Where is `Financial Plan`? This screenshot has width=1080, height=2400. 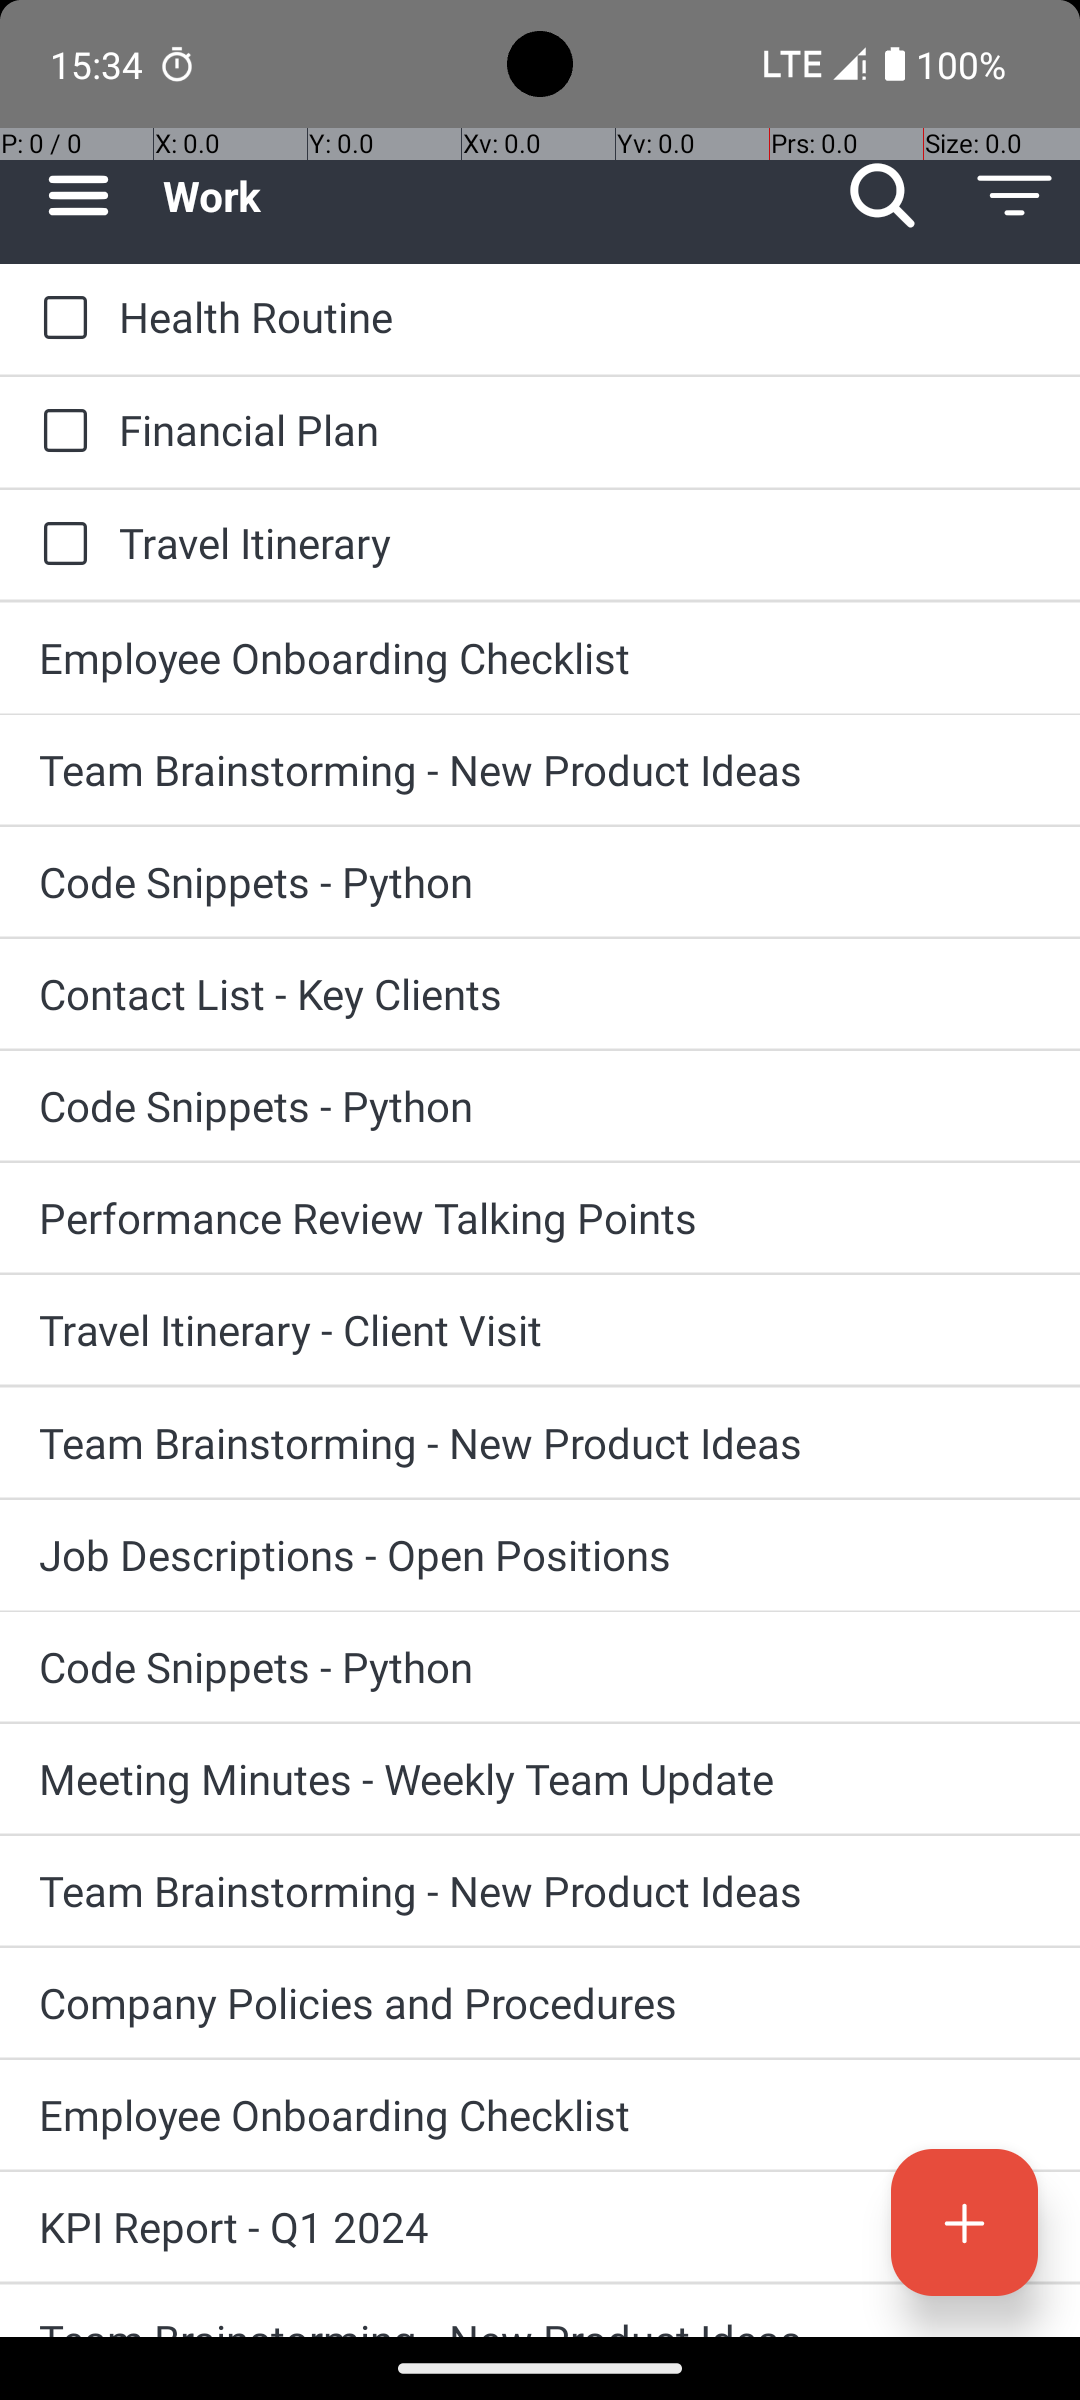
Financial Plan is located at coordinates (580, 430).